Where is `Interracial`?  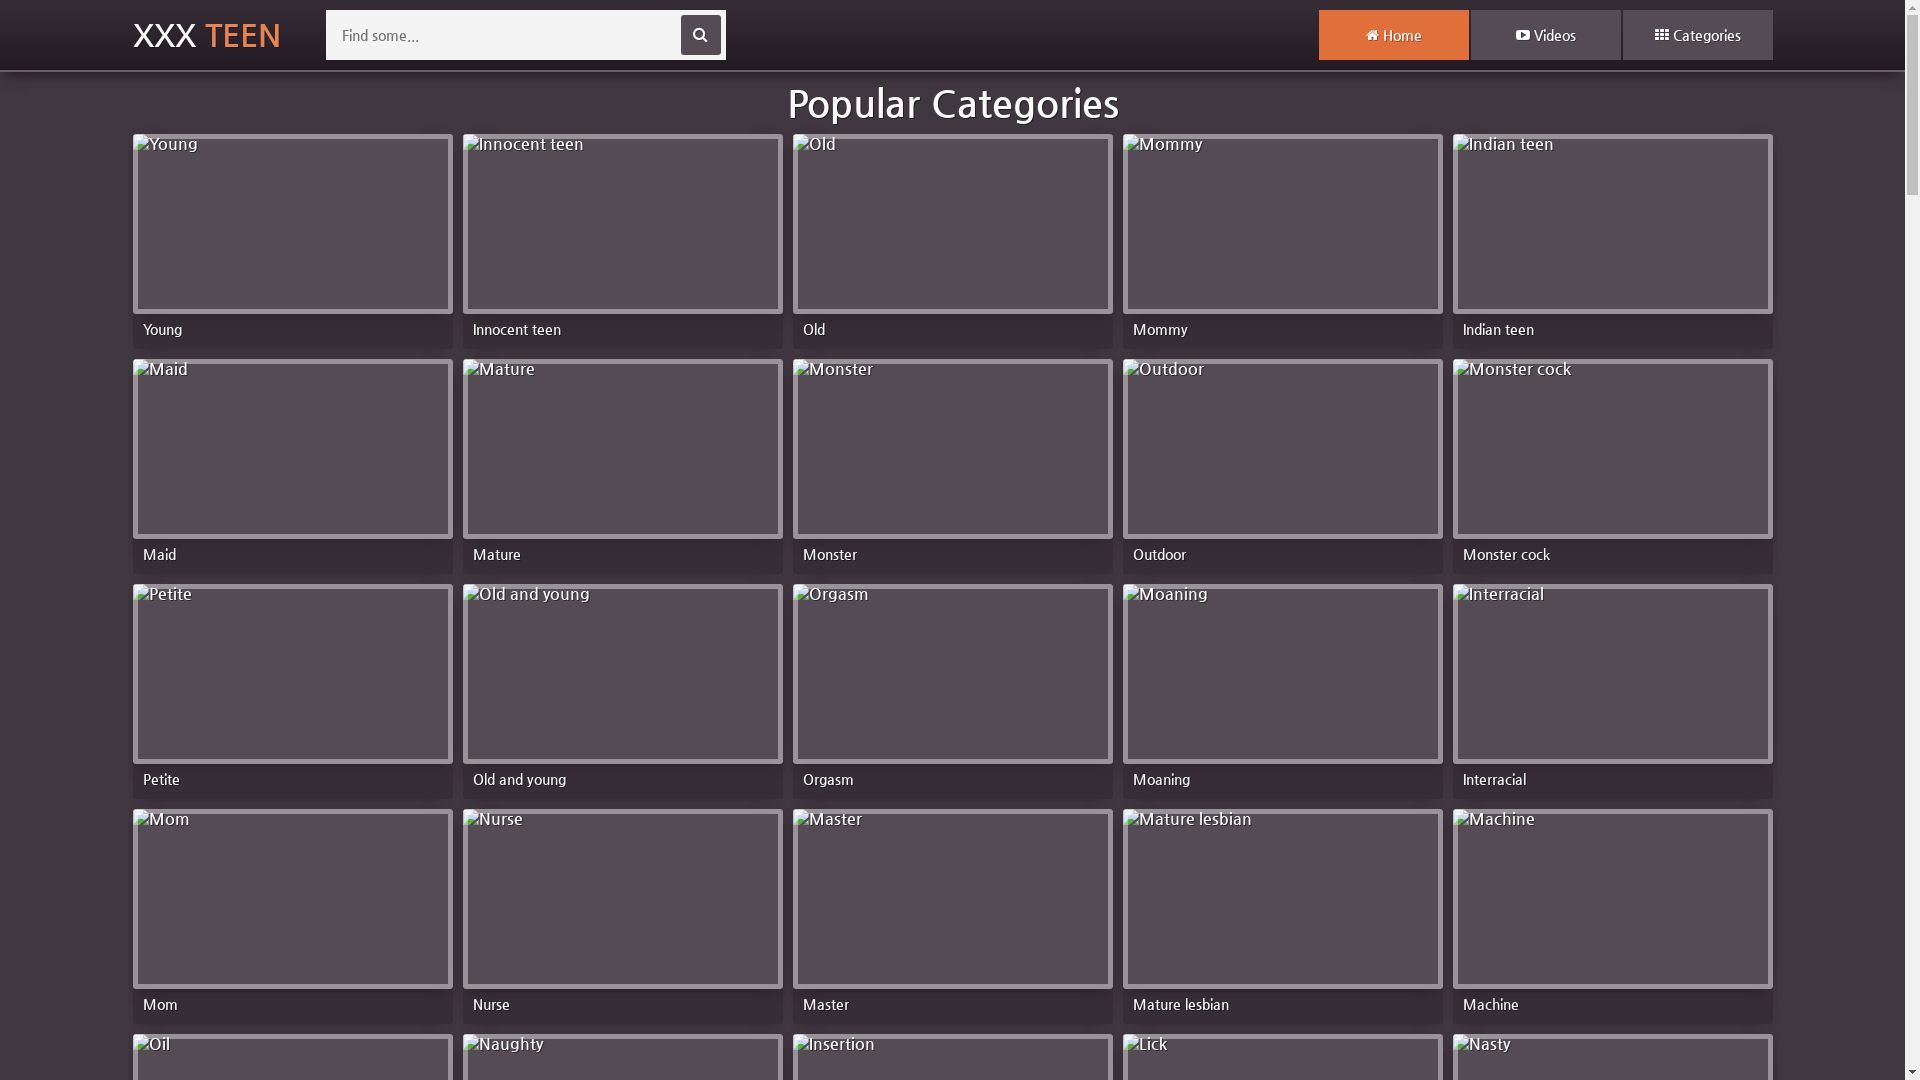 Interracial is located at coordinates (1612, 686).